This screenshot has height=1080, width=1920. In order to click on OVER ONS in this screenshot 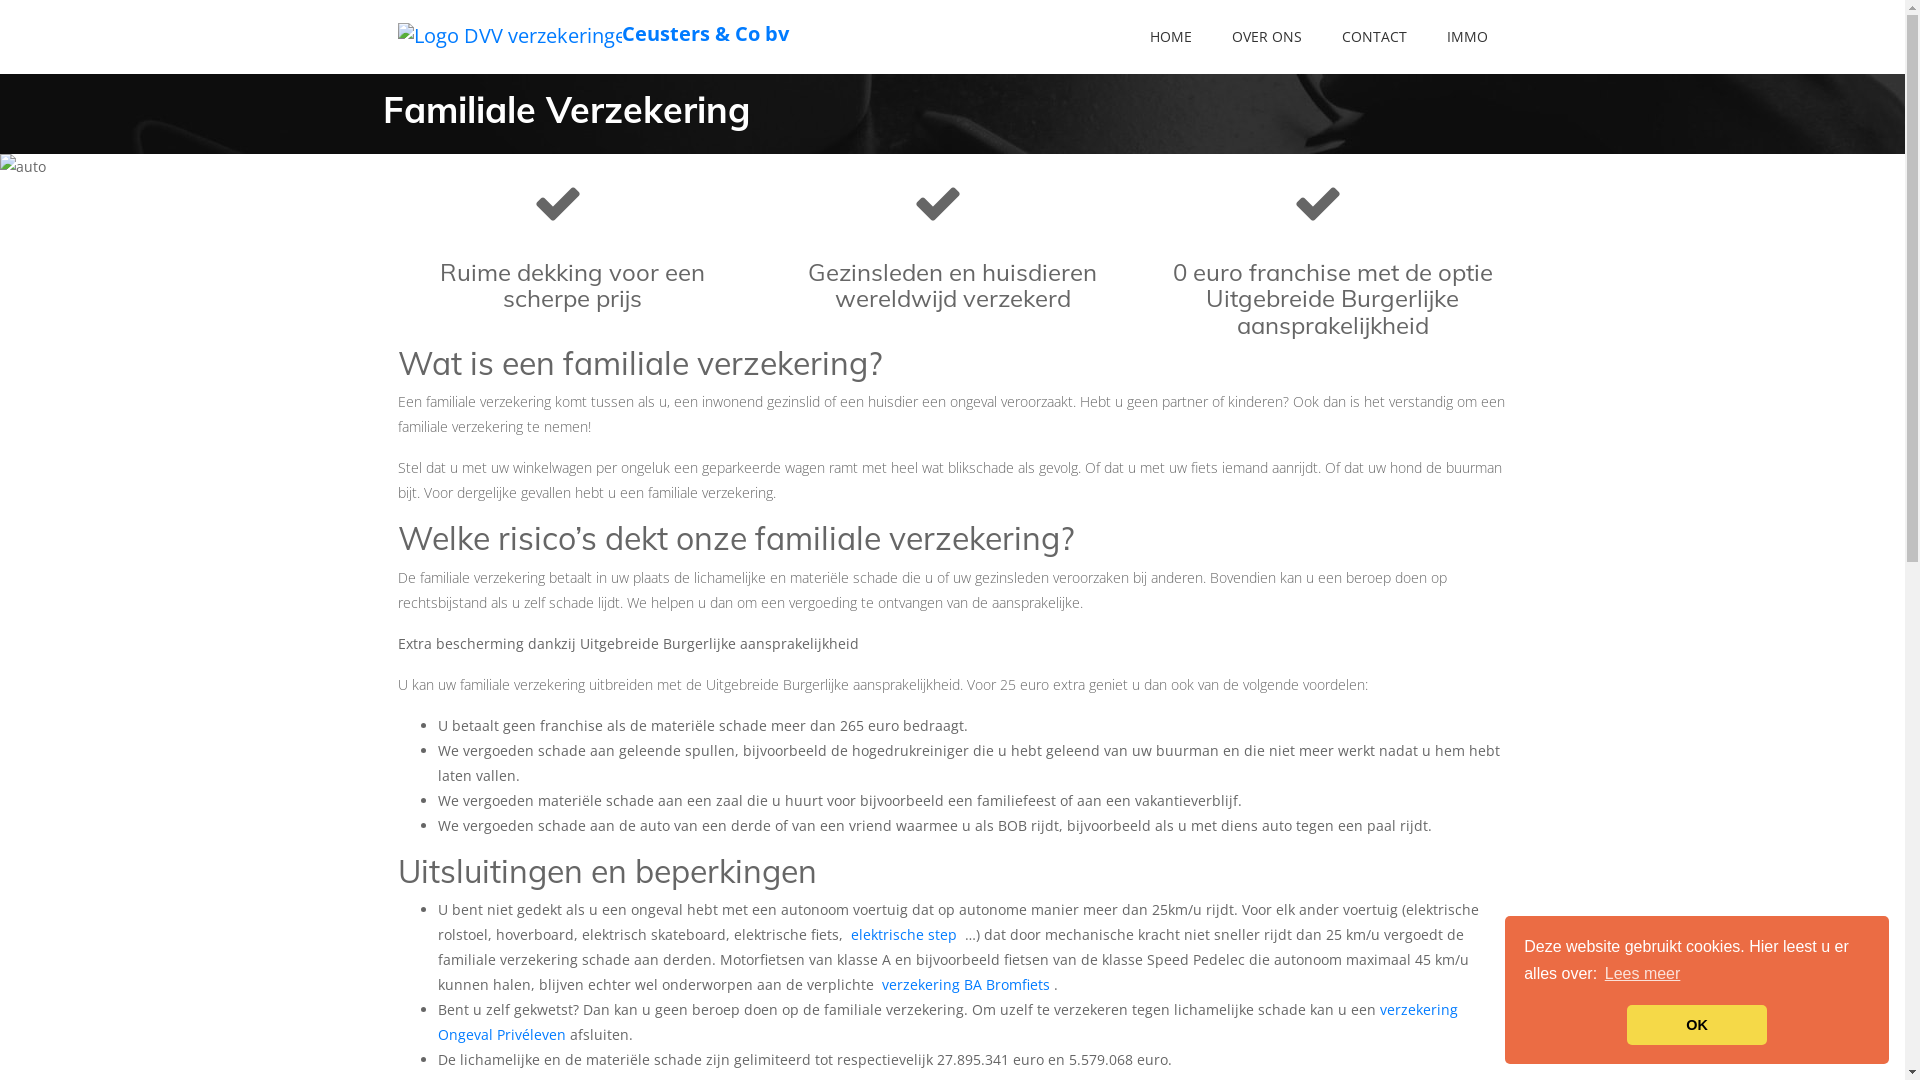, I will do `click(1267, 37)`.